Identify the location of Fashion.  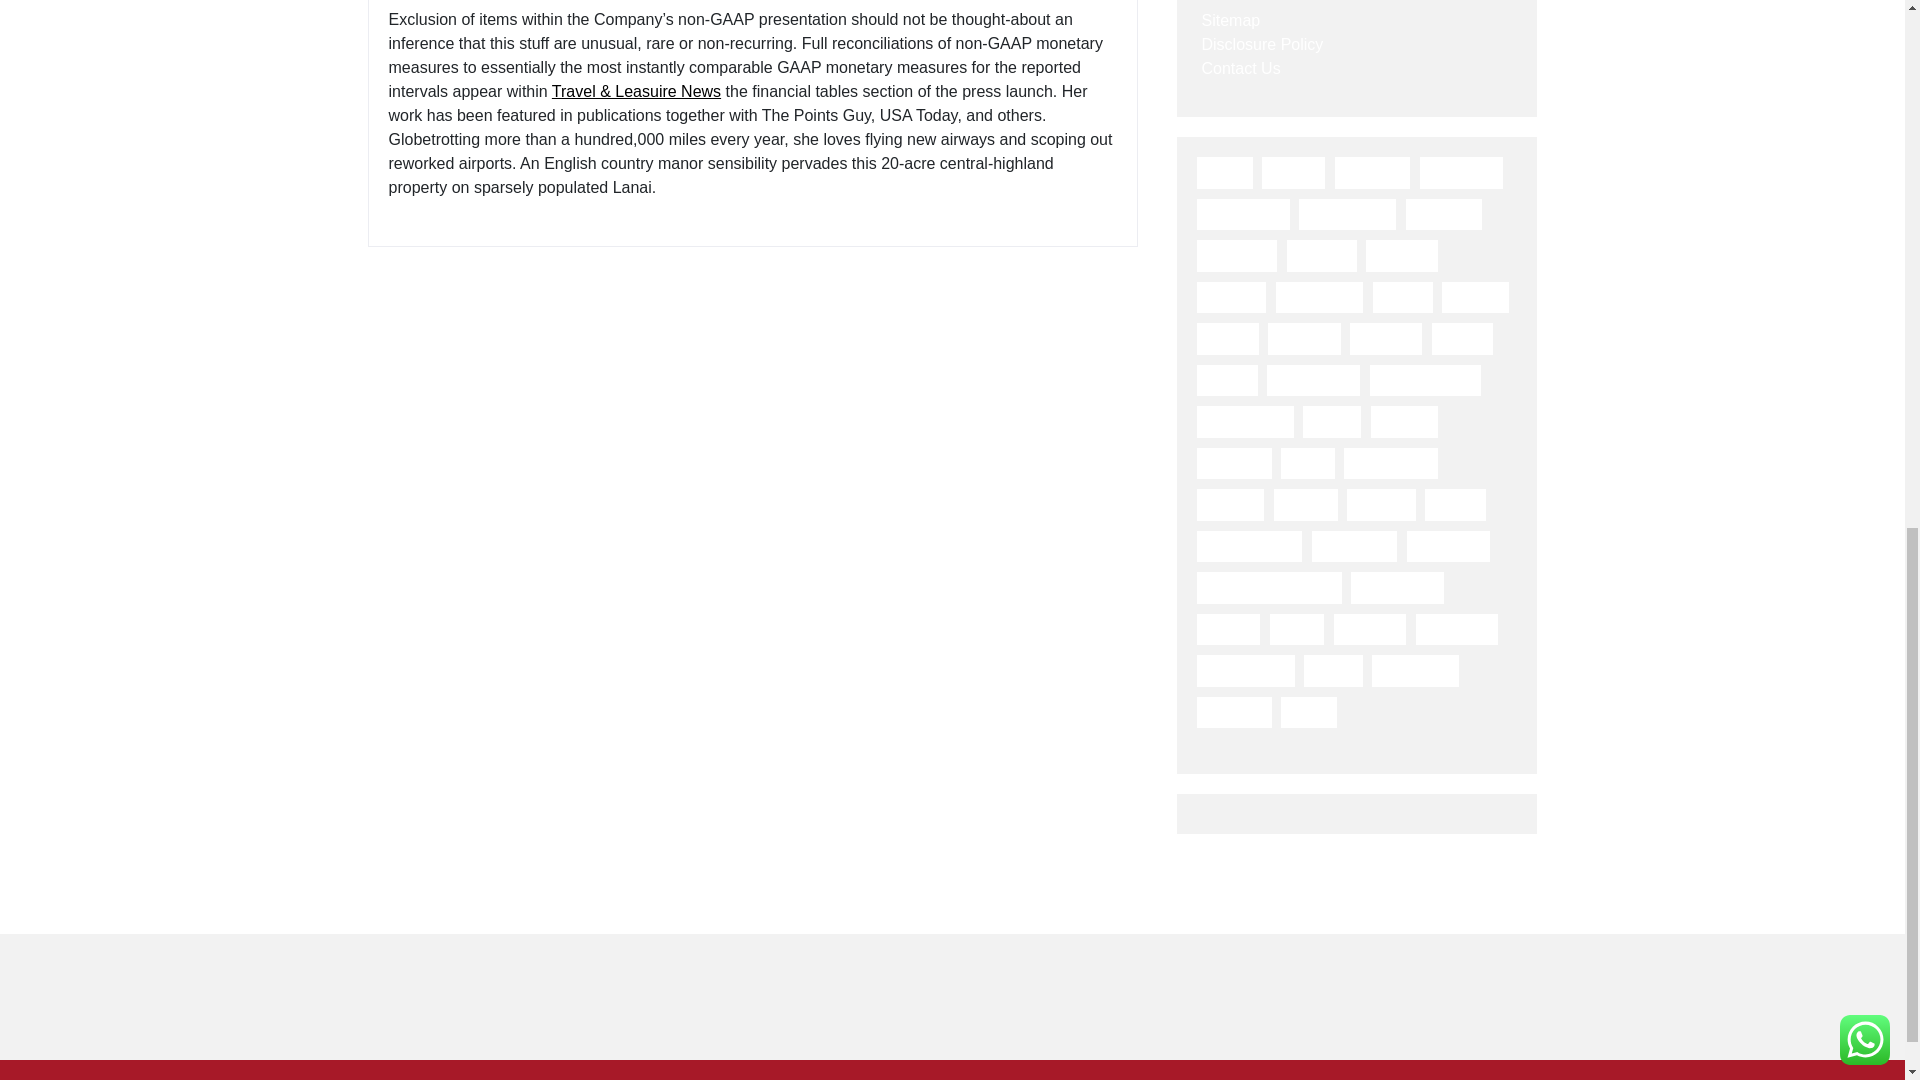
(1304, 338).